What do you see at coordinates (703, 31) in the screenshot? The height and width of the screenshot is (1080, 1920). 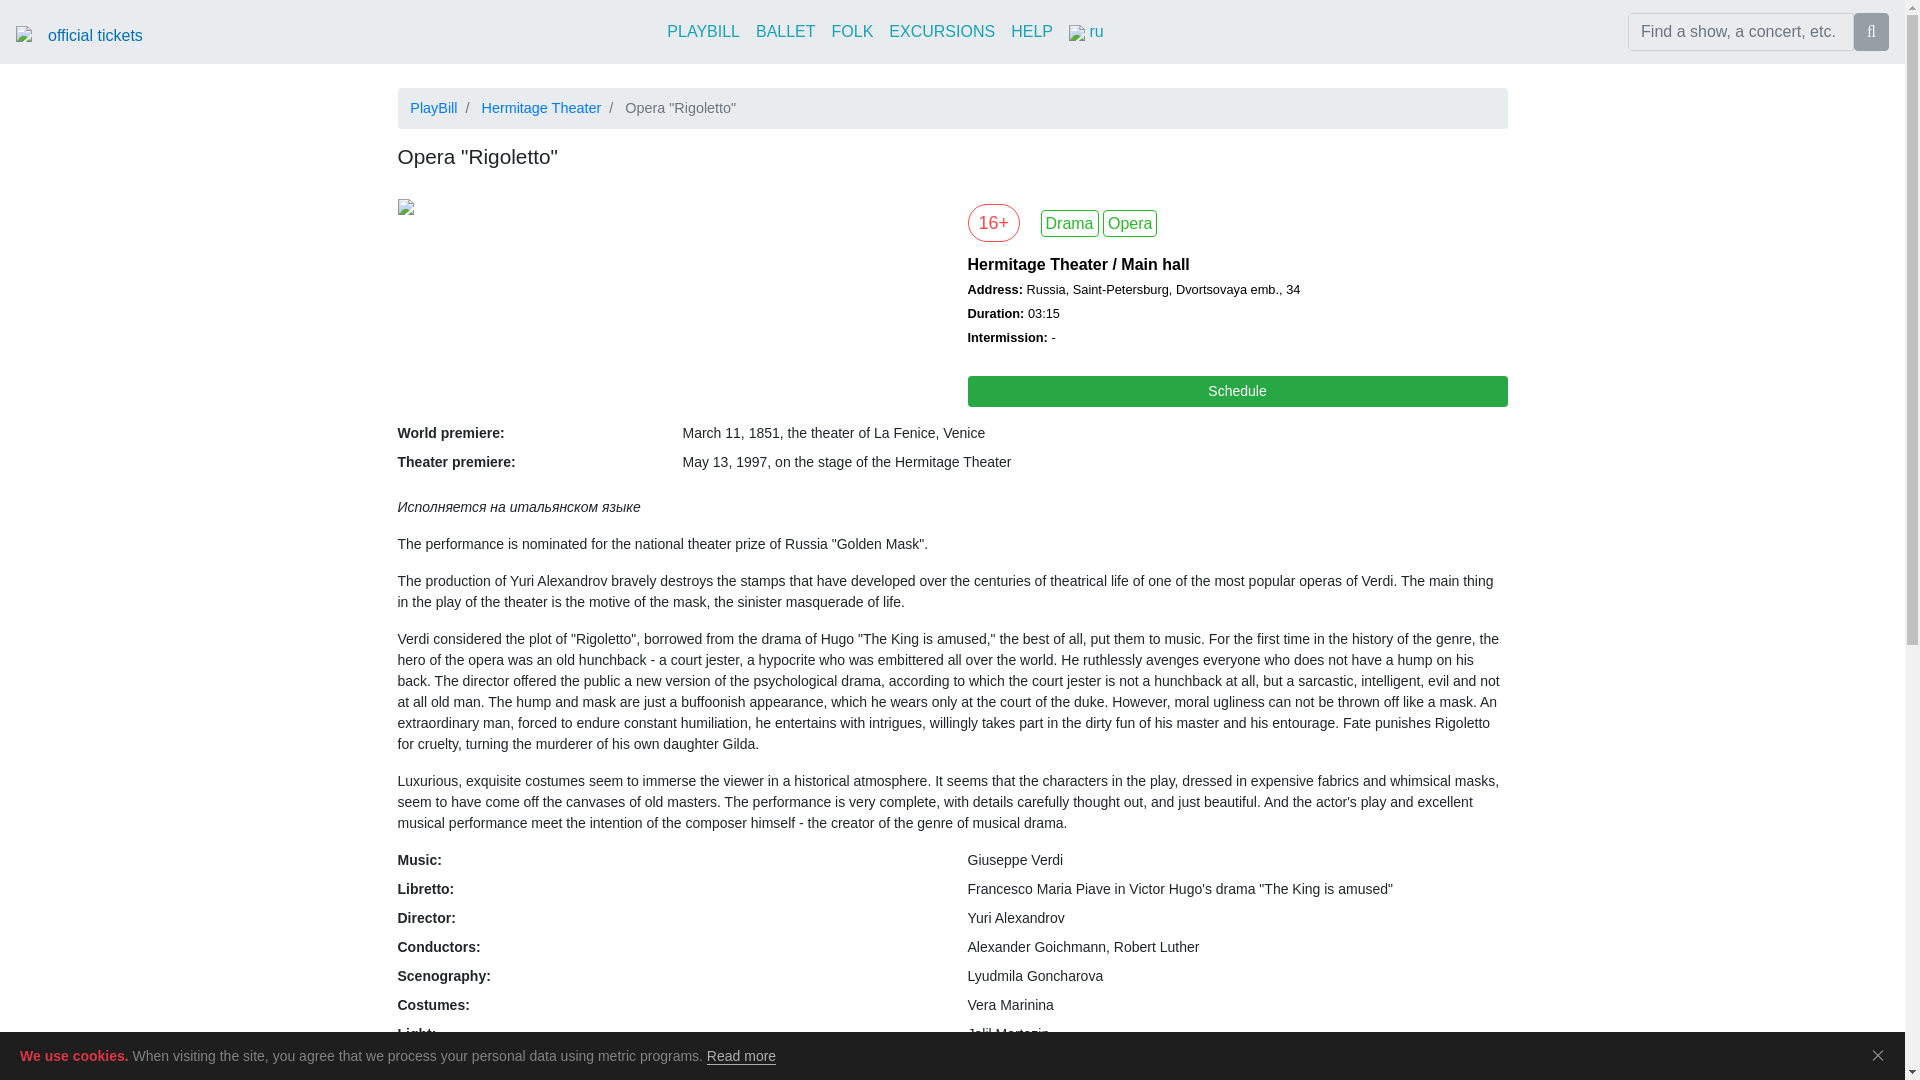 I see `PLAYBILL` at bounding box center [703, 31].